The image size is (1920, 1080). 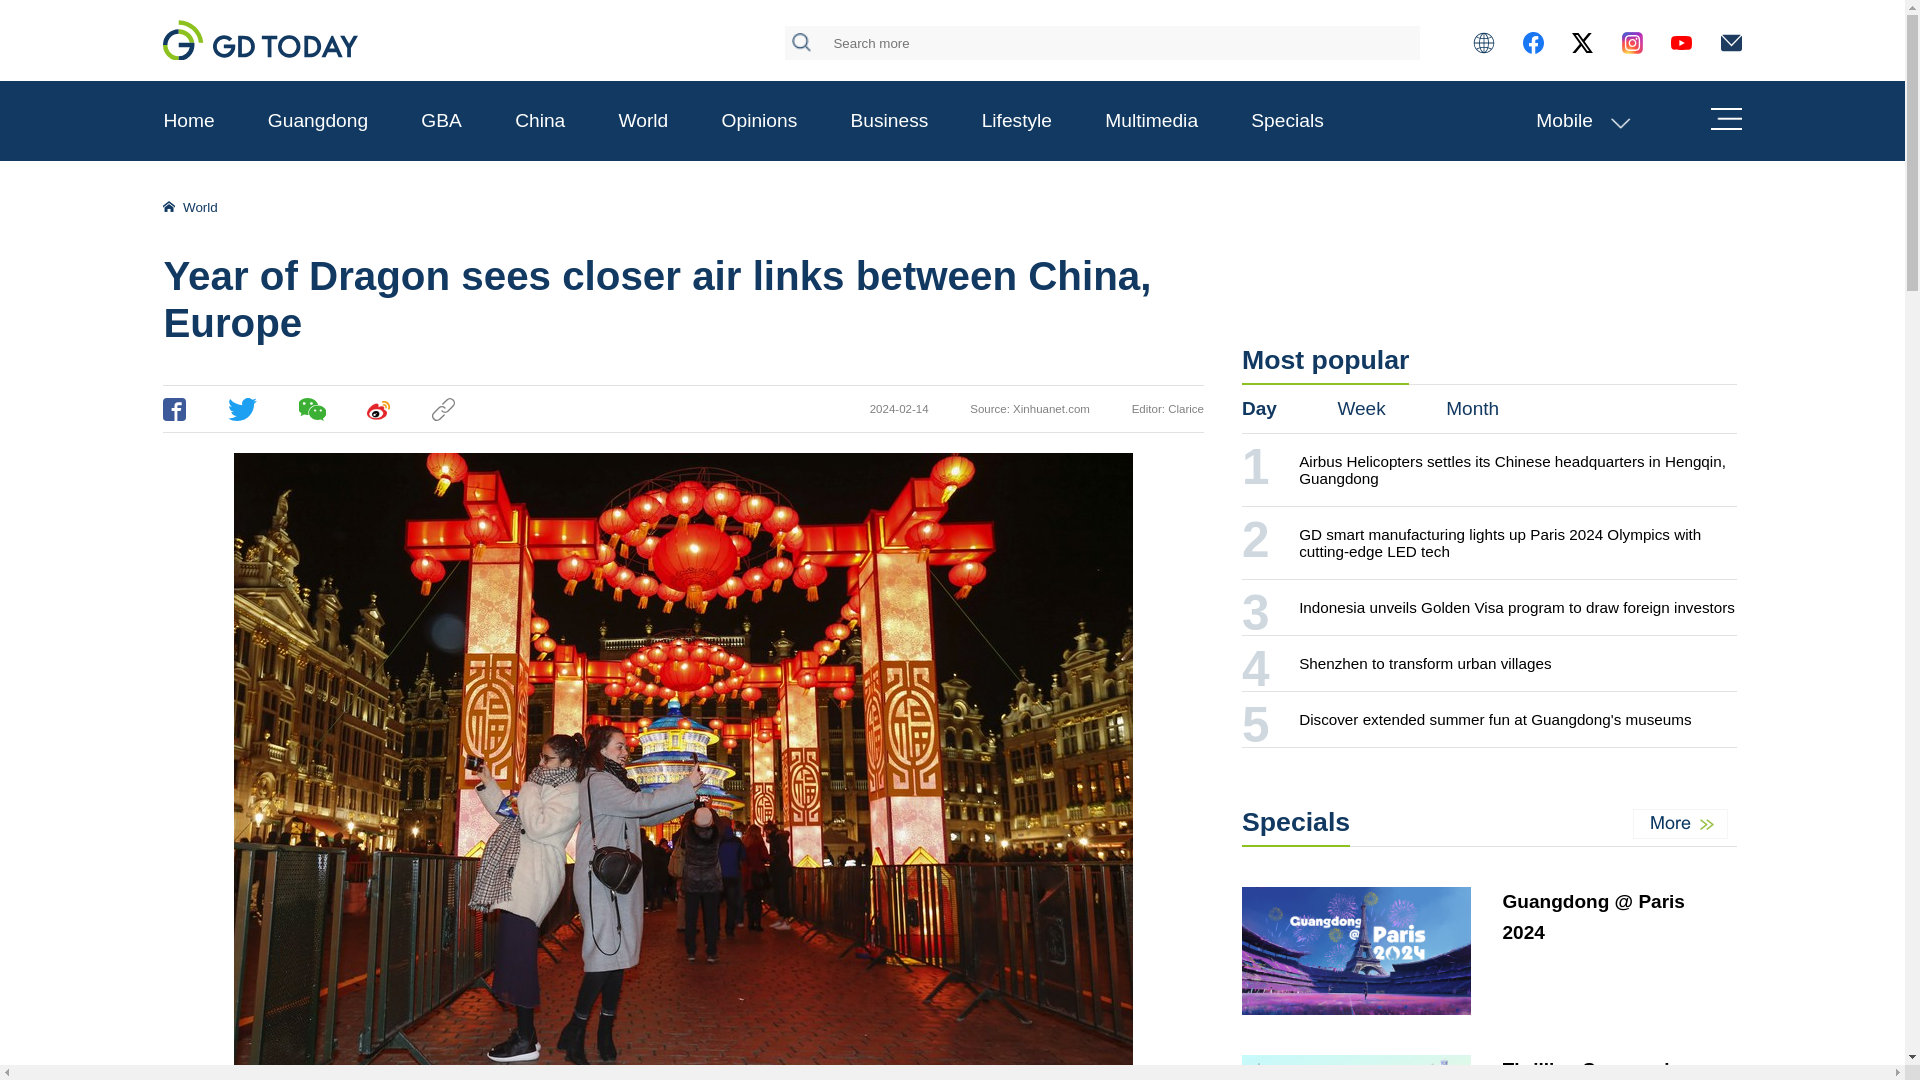 What do you see at coordinates (378, 410) in the screenshot?
I see `Weibo` at bounding box center [378, 410].